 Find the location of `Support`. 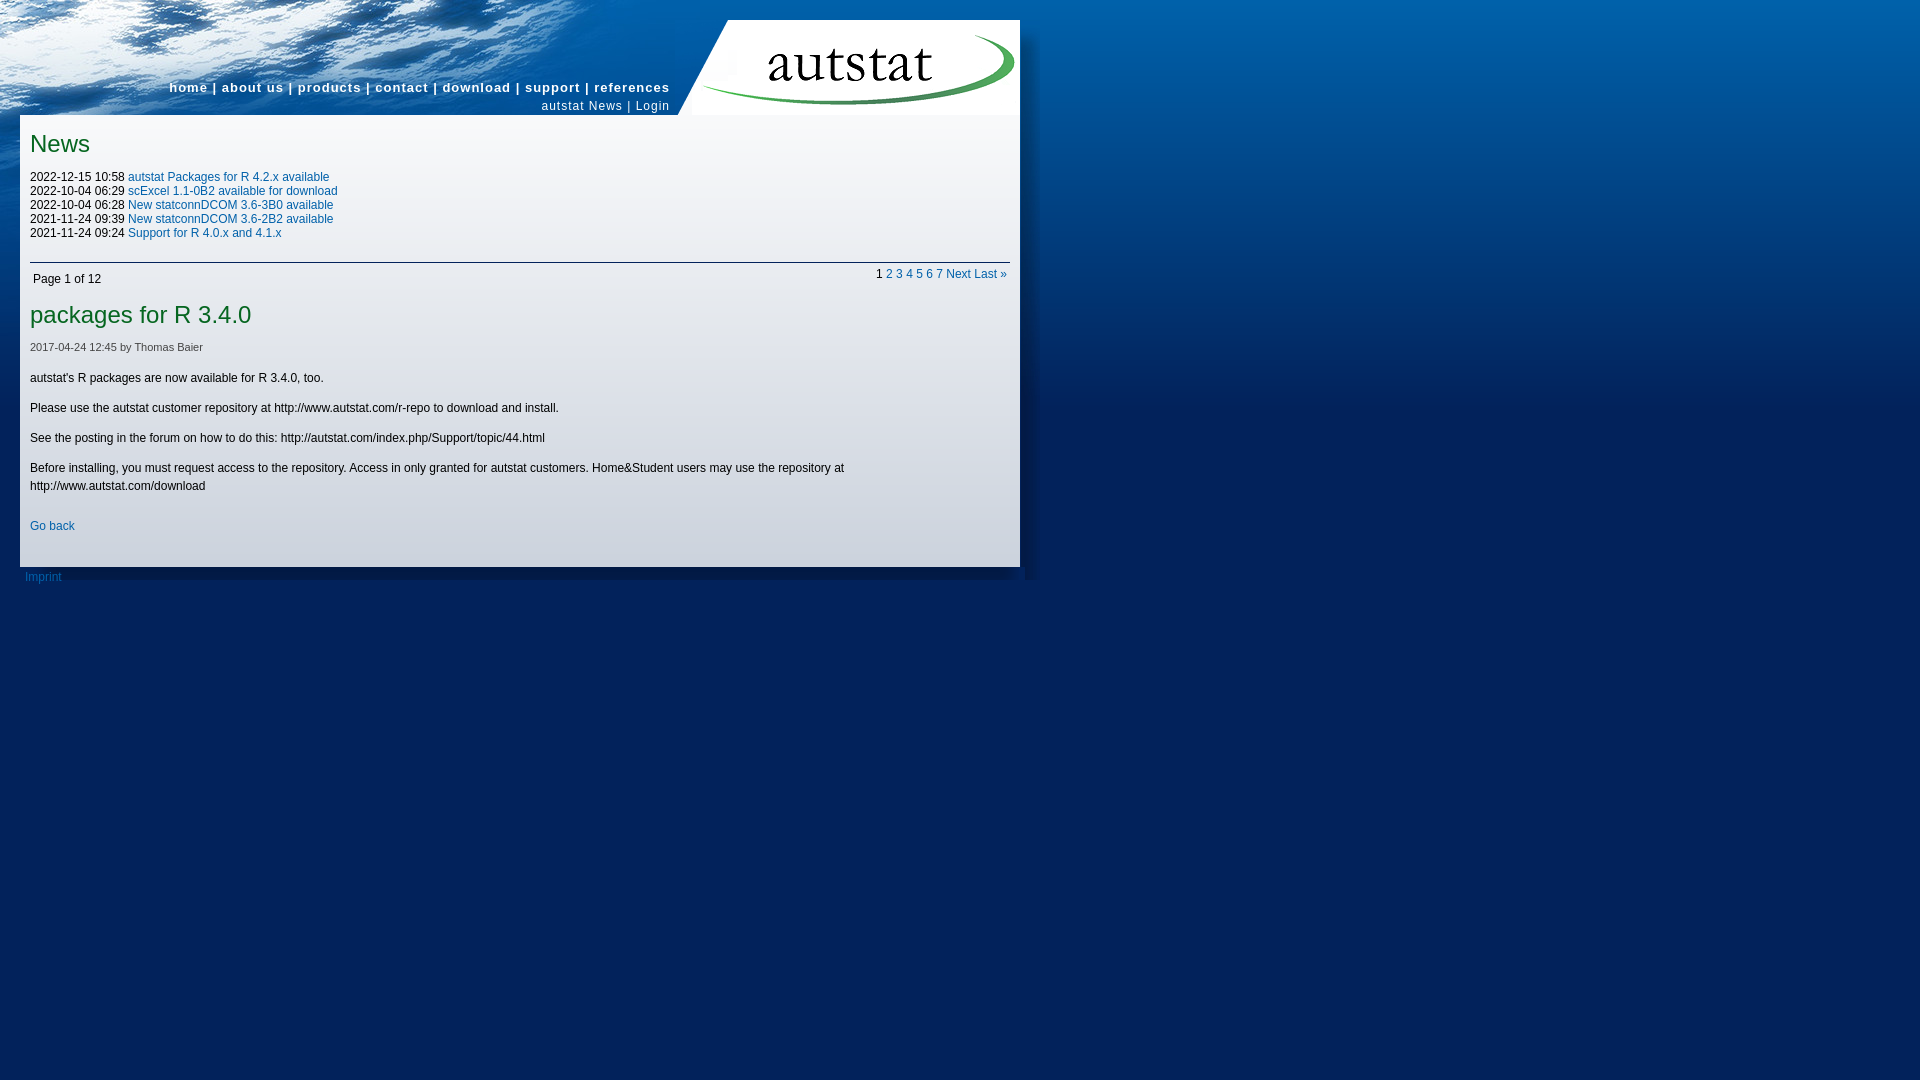

Support is located at coordinates (552, 87).